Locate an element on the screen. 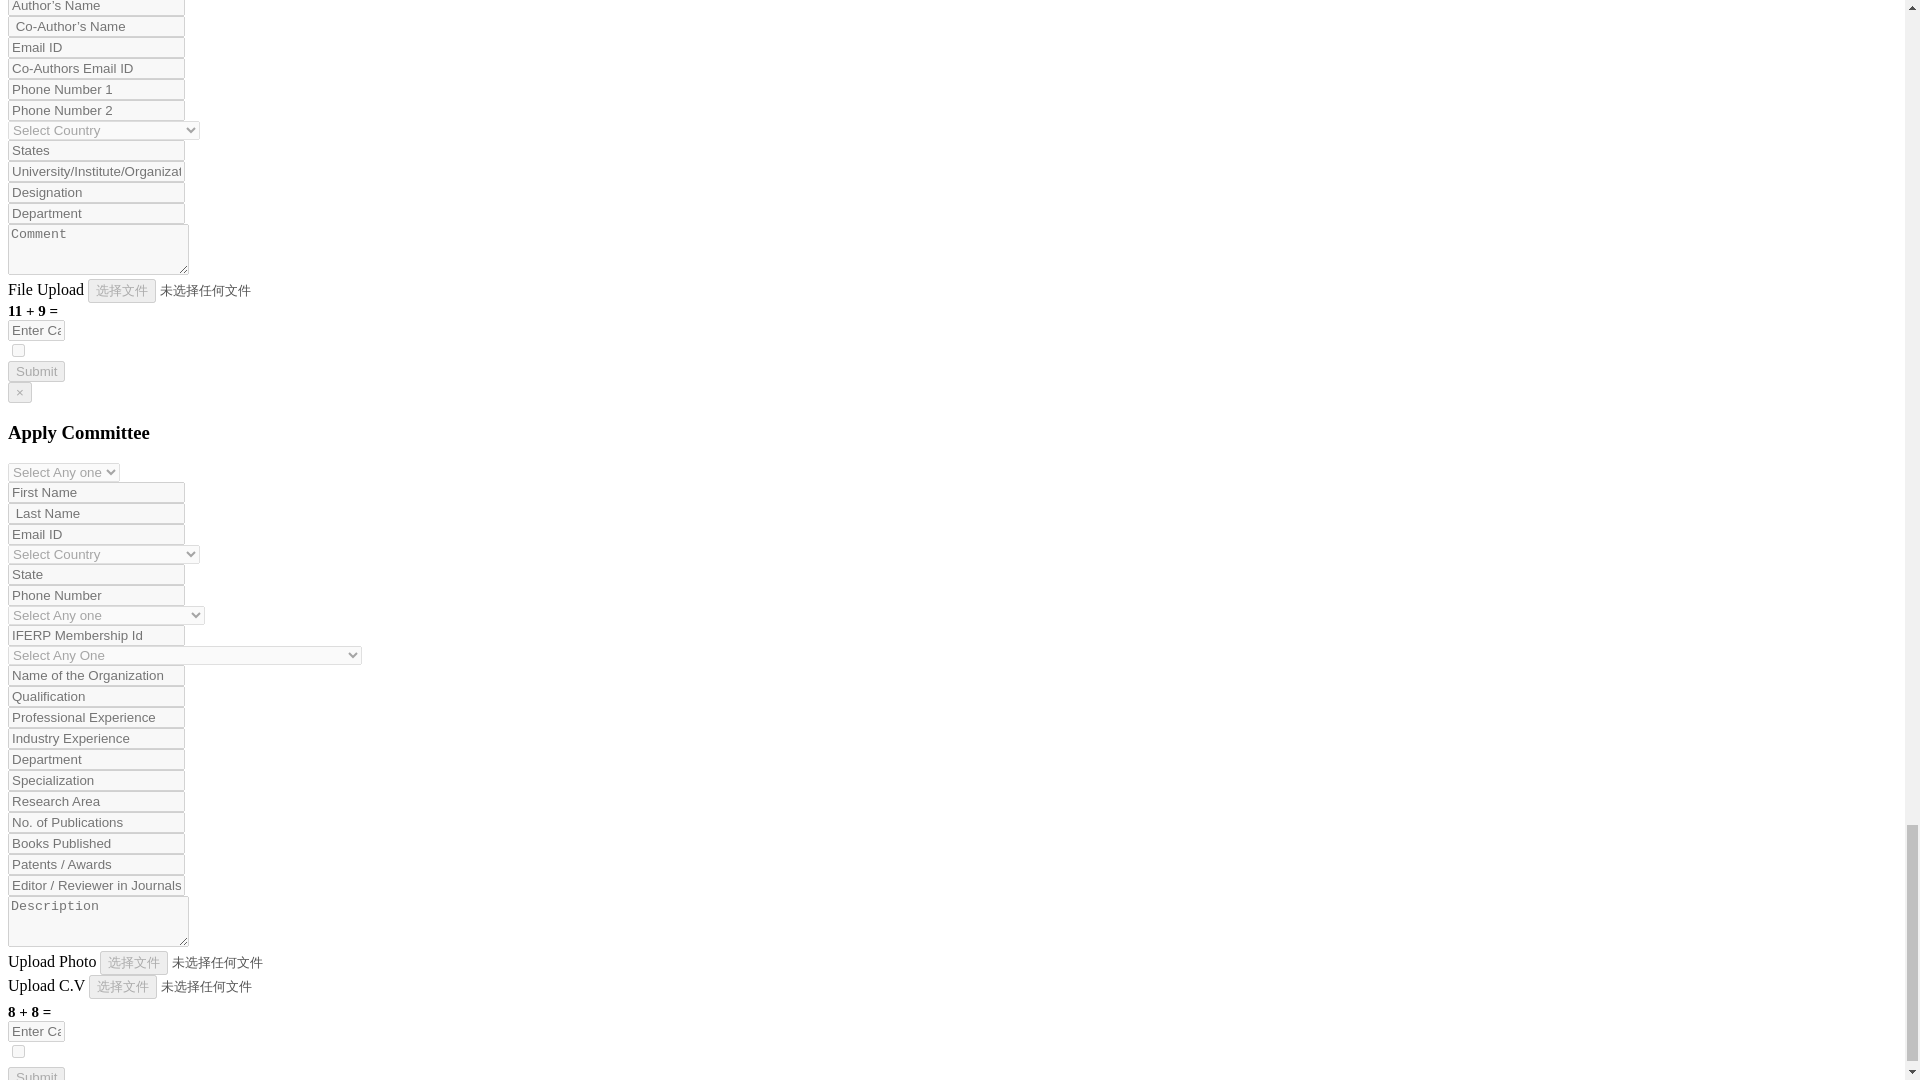 This screenshot has height=1080, width=1920. Author name should only contain lowercase letter e.g. John is located at coordinates (96, 8).